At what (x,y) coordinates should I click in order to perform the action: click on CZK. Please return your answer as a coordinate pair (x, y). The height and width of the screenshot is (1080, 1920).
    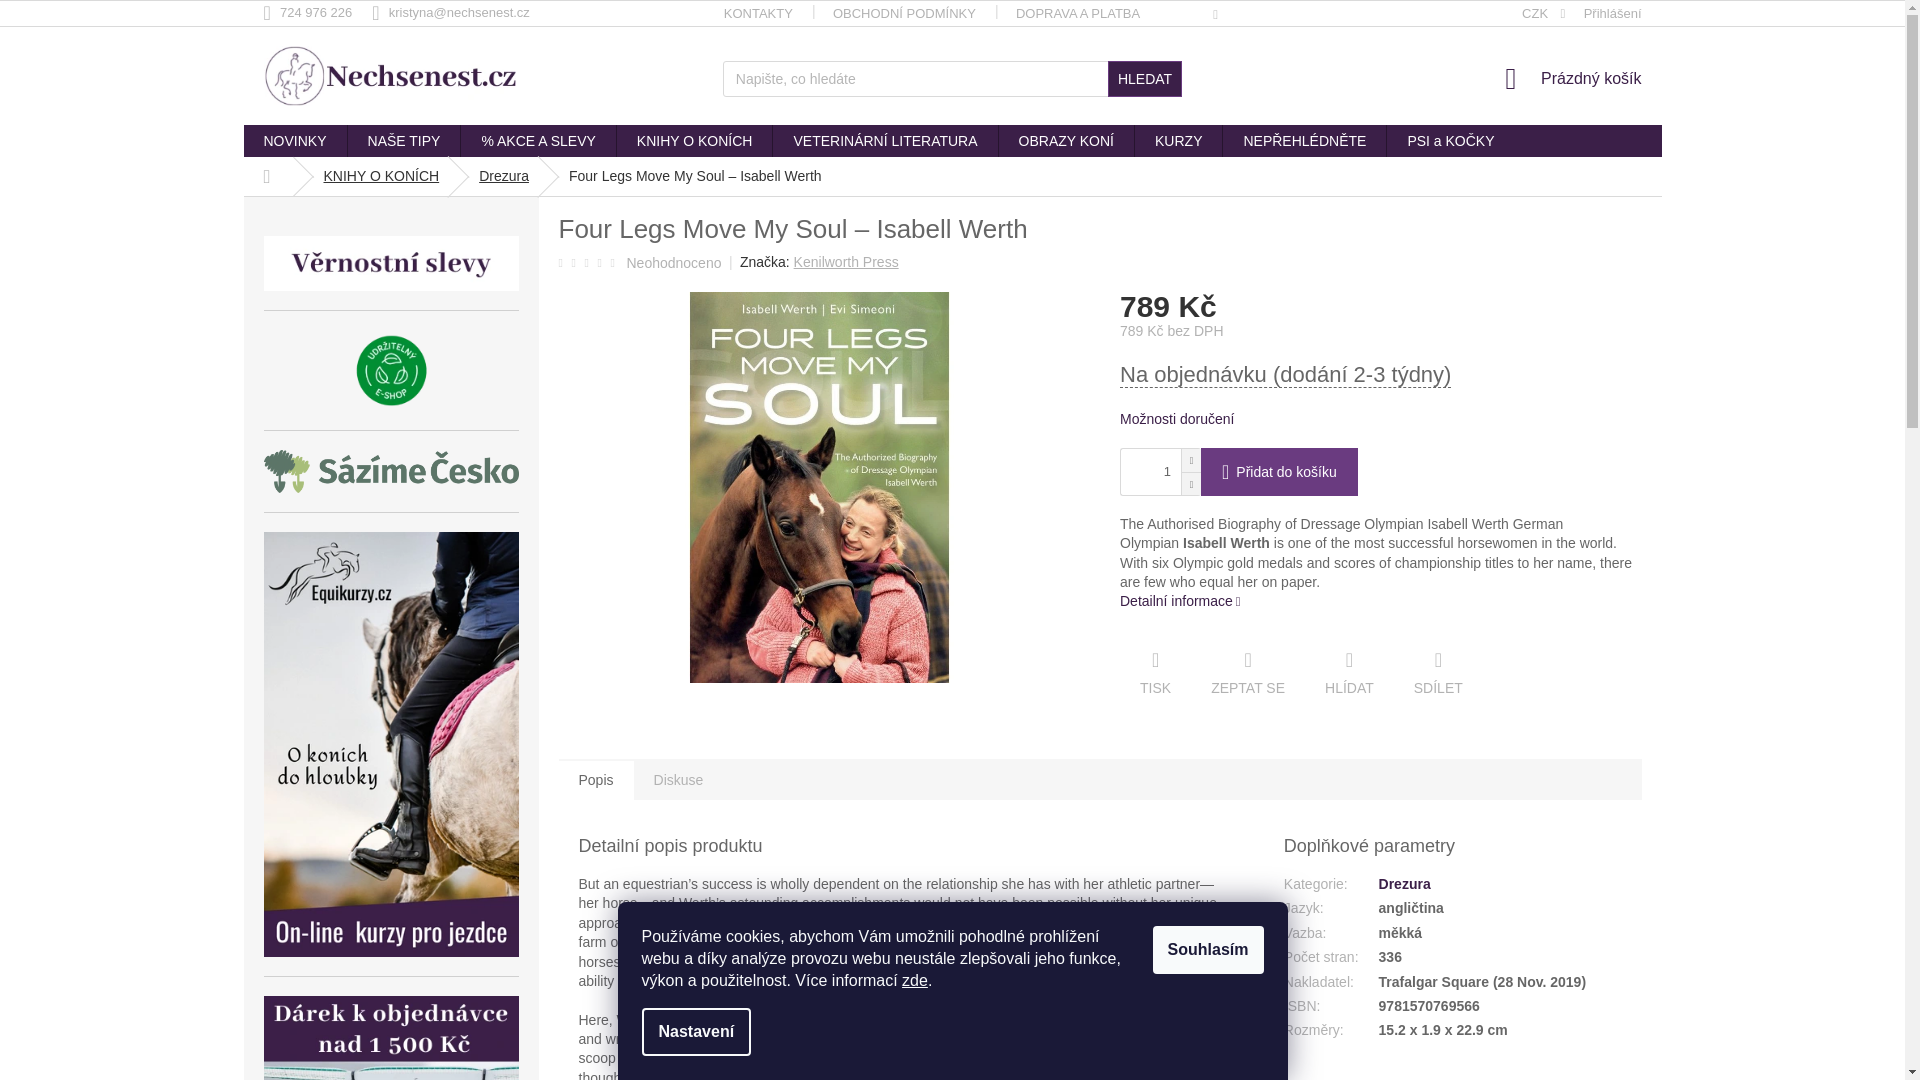
    Looking at the image, I should click on (1544, 14).